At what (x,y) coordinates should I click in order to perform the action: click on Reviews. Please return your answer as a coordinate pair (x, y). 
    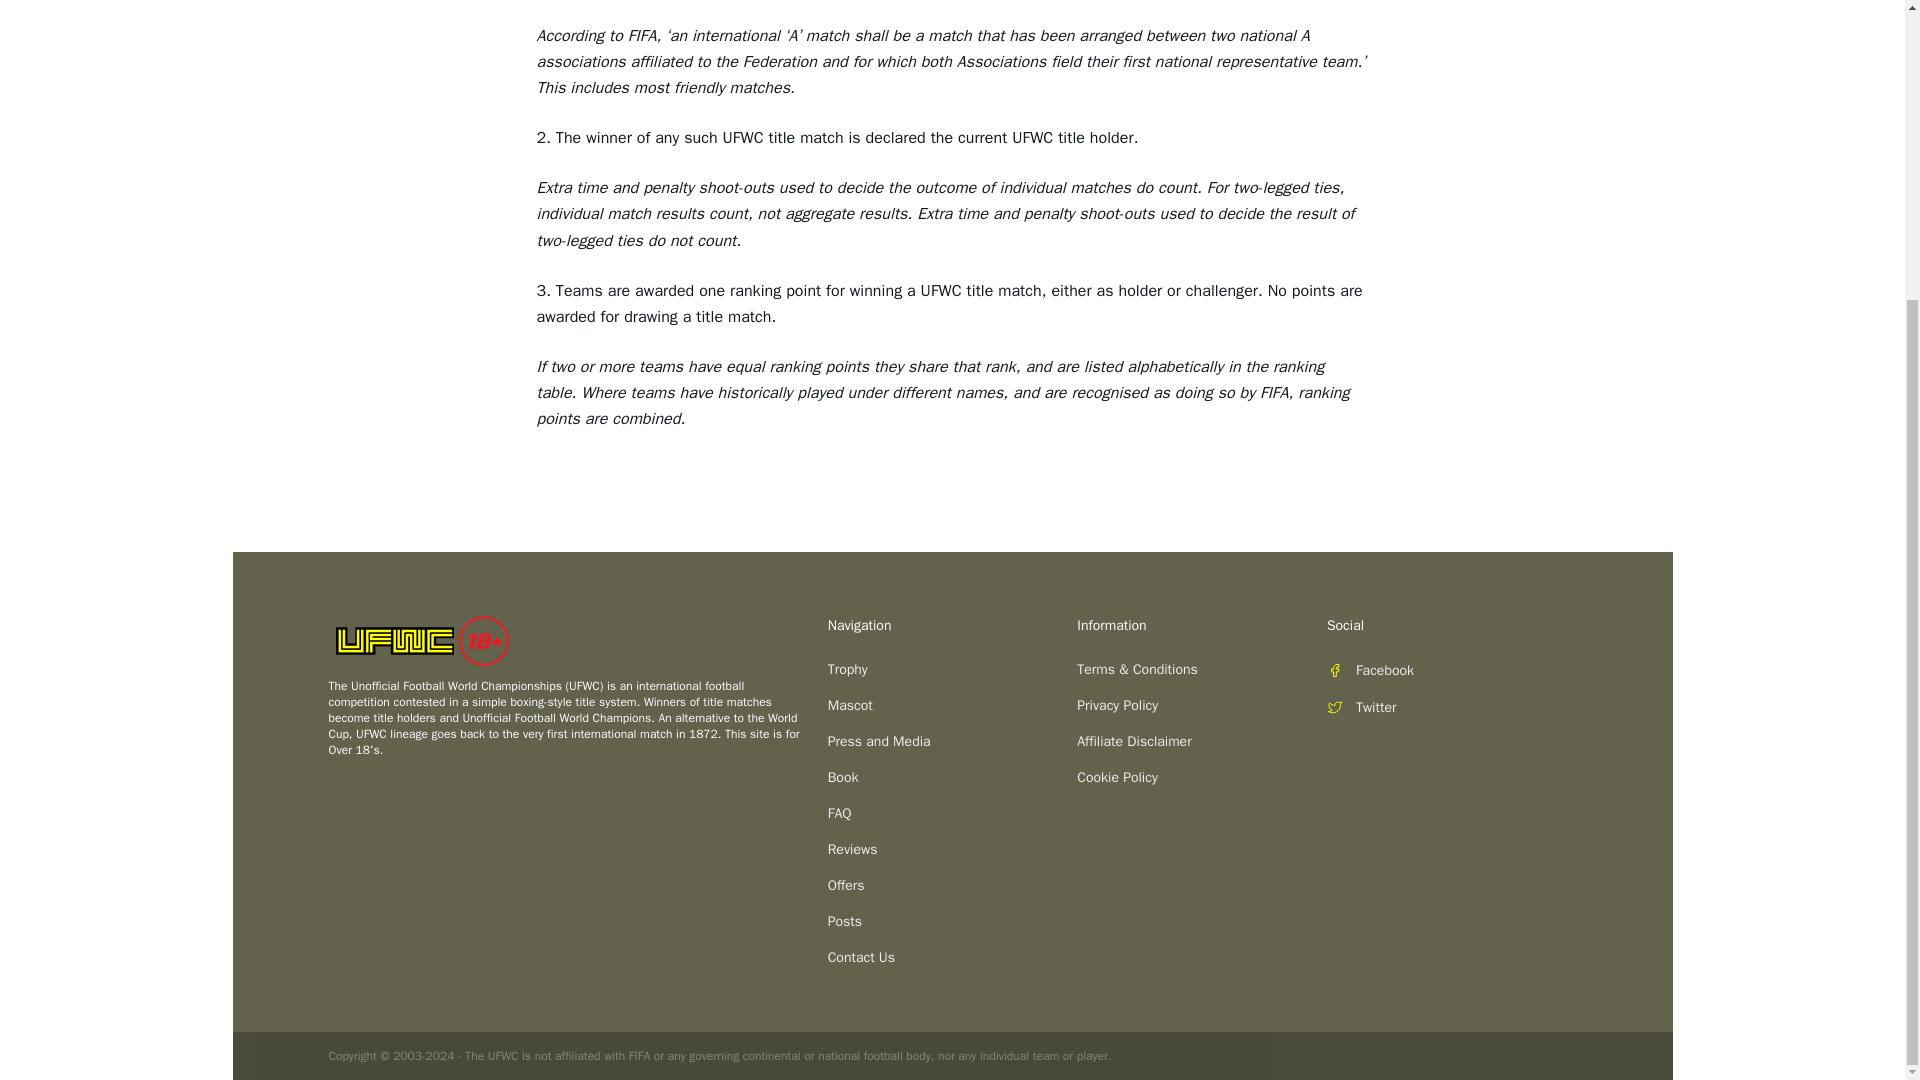
    Looking at the image, I should click on (952, 850).